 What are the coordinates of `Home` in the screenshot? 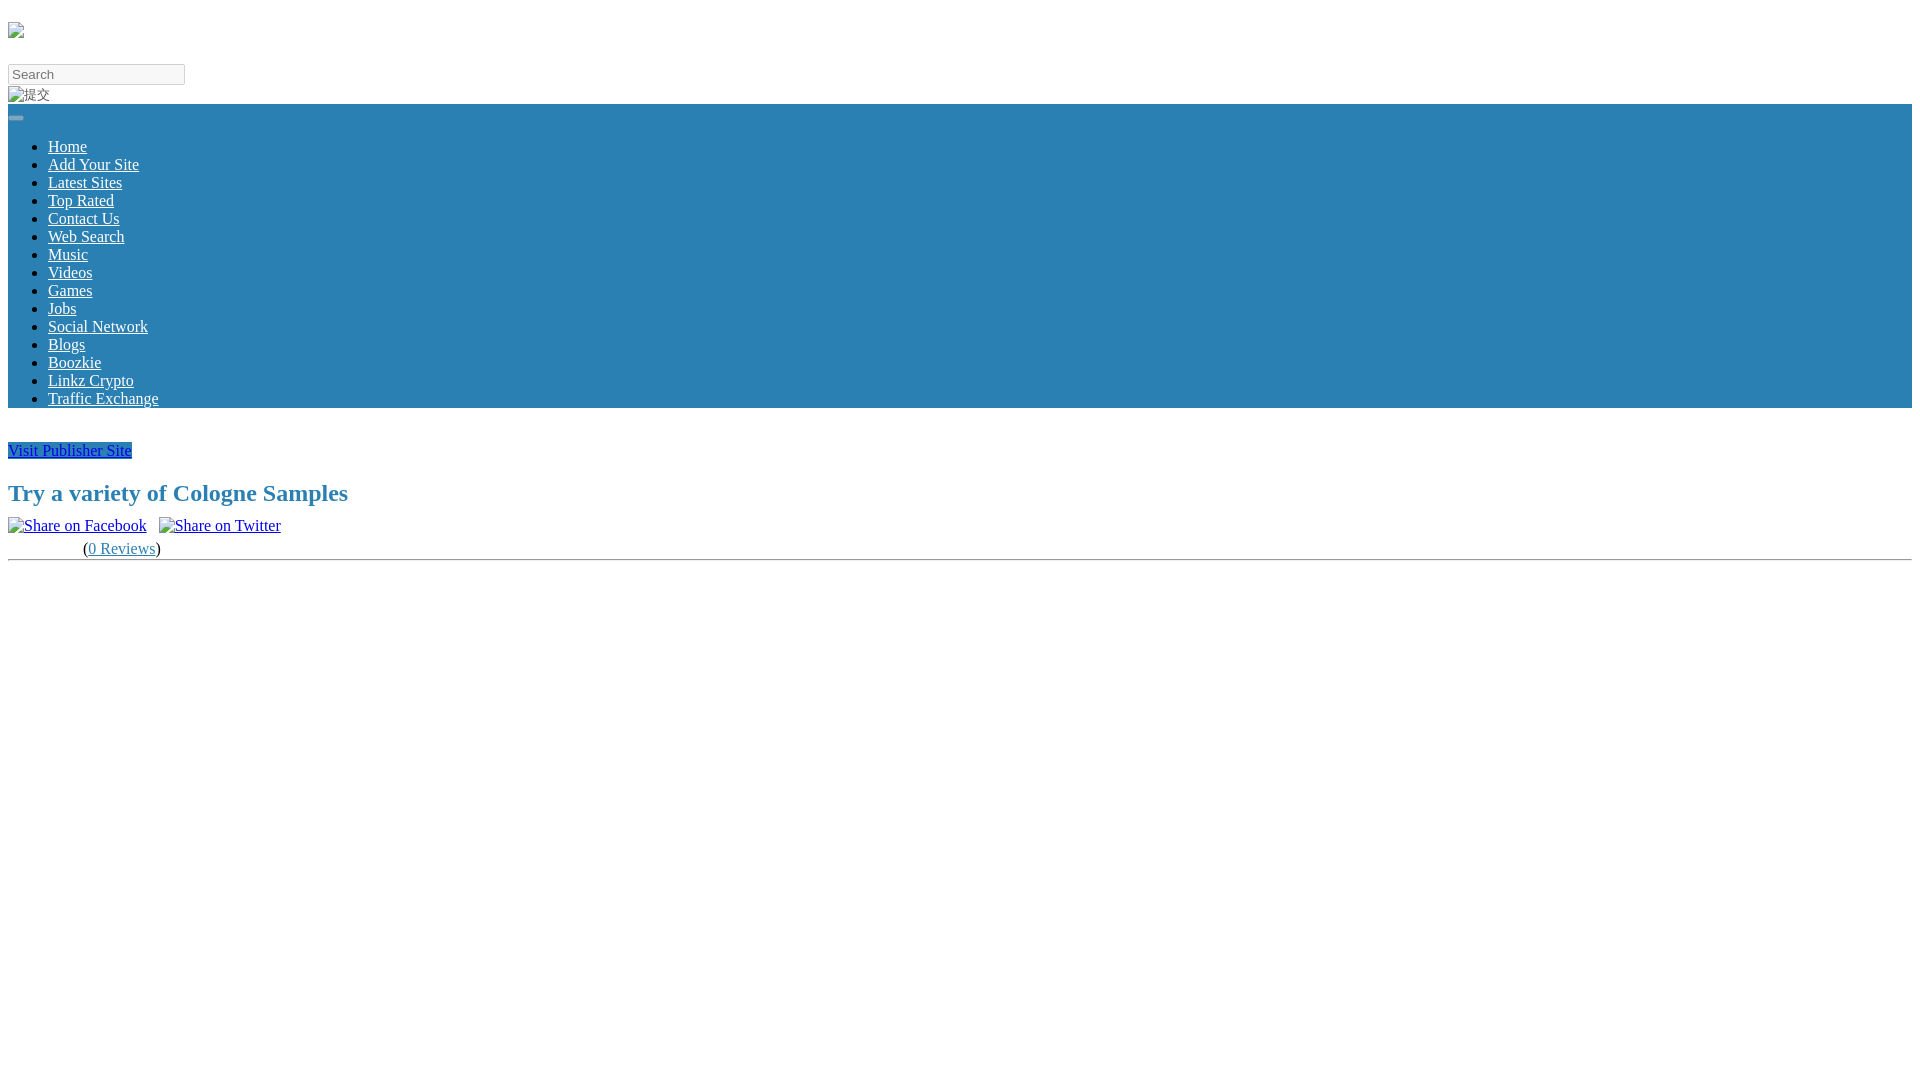 It's located at (67, 146).